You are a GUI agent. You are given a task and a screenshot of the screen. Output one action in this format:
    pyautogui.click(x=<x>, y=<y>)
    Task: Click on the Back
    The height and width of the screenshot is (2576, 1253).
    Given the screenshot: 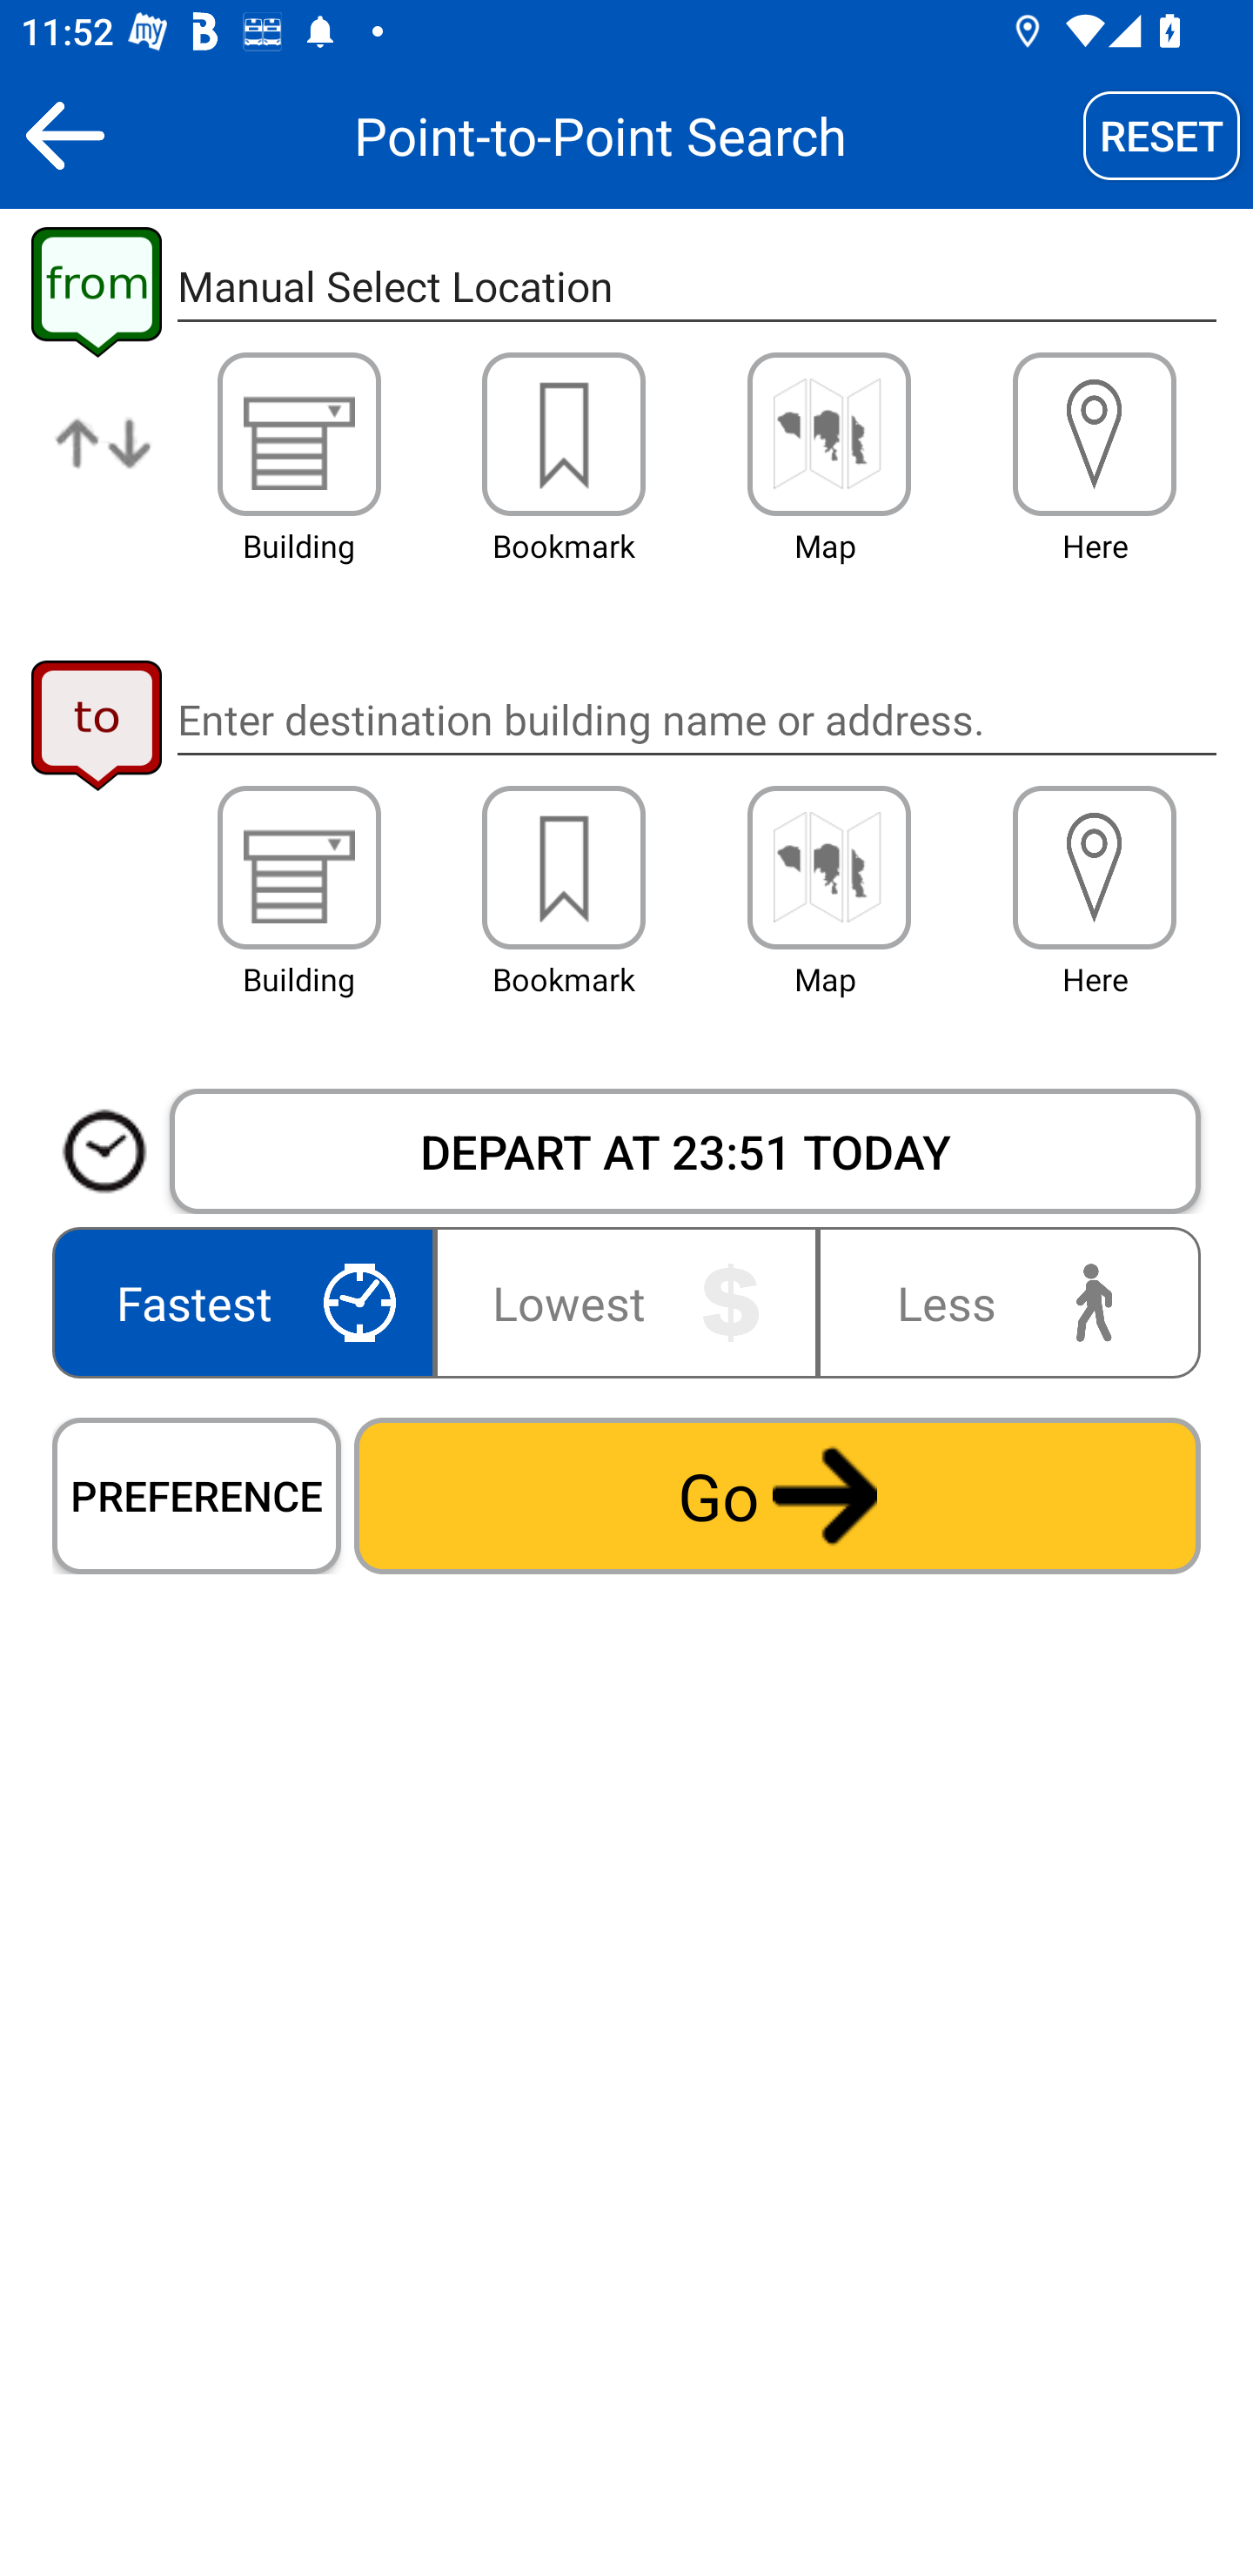 What is the action you would take?
    pyautogui.click(x=64, y=135)
    